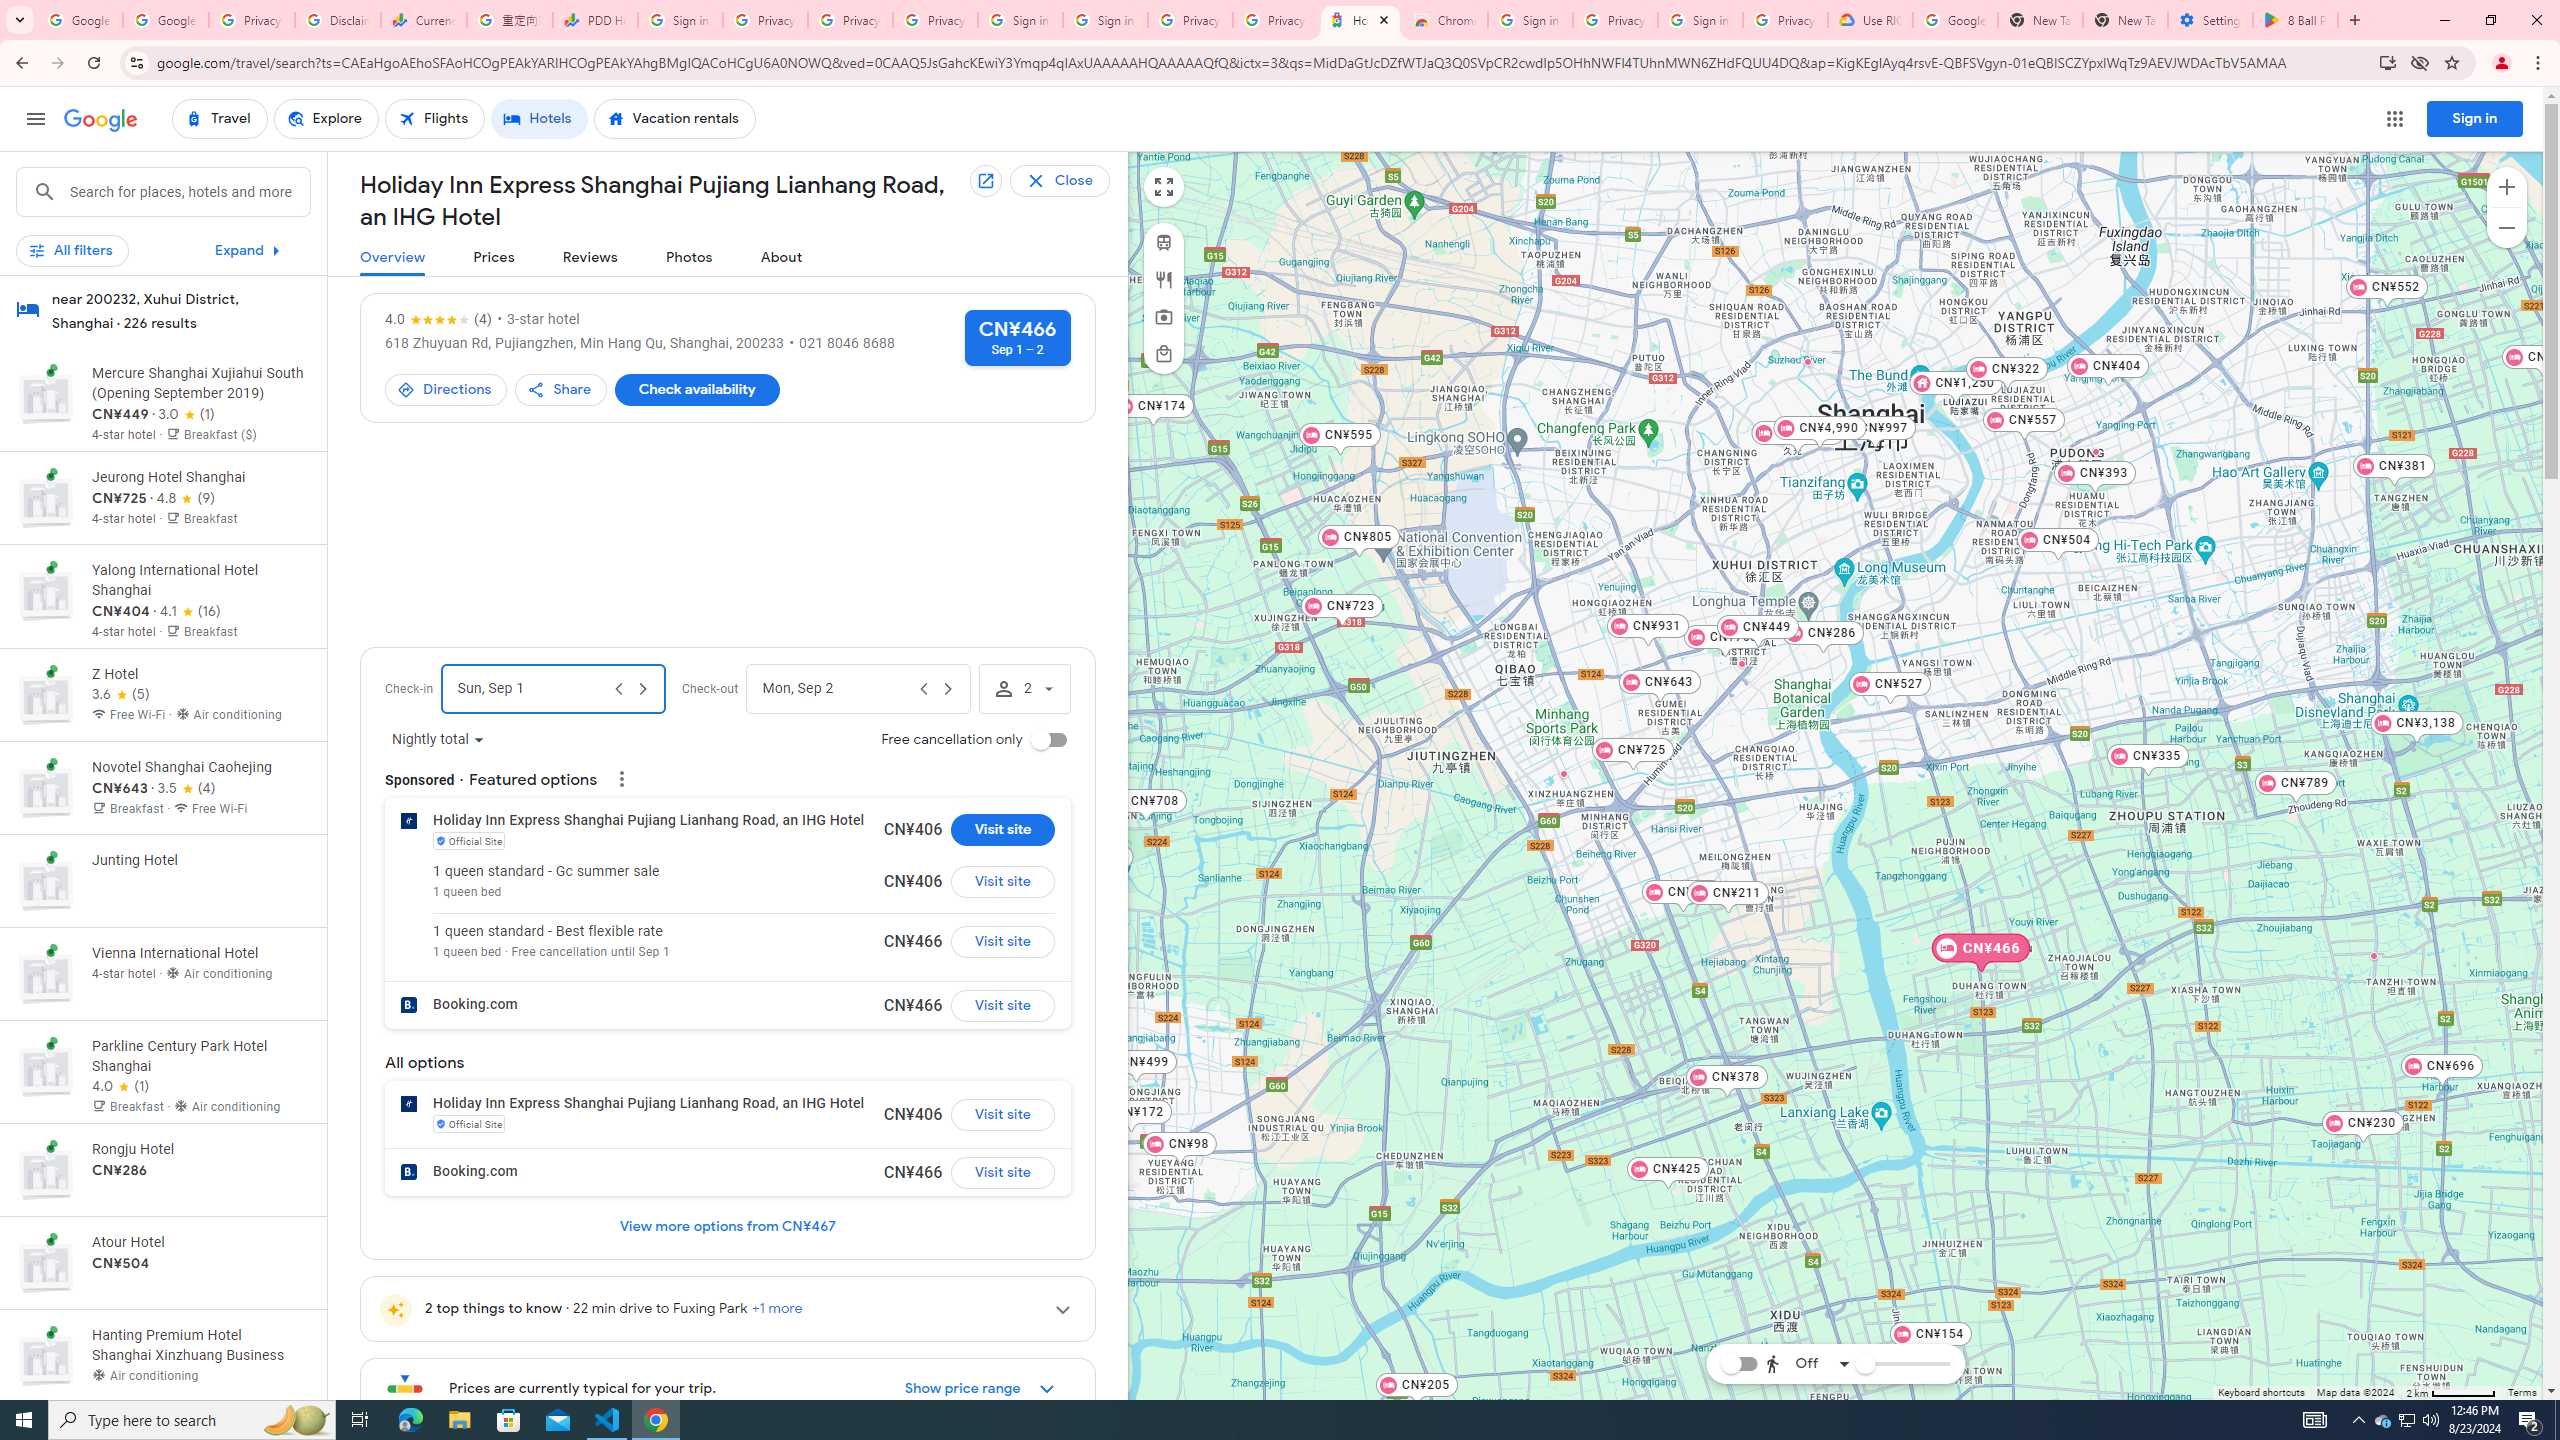  Describe the element at coordinates (1163, 243) in the screenshot. I see `Transit` at that location.